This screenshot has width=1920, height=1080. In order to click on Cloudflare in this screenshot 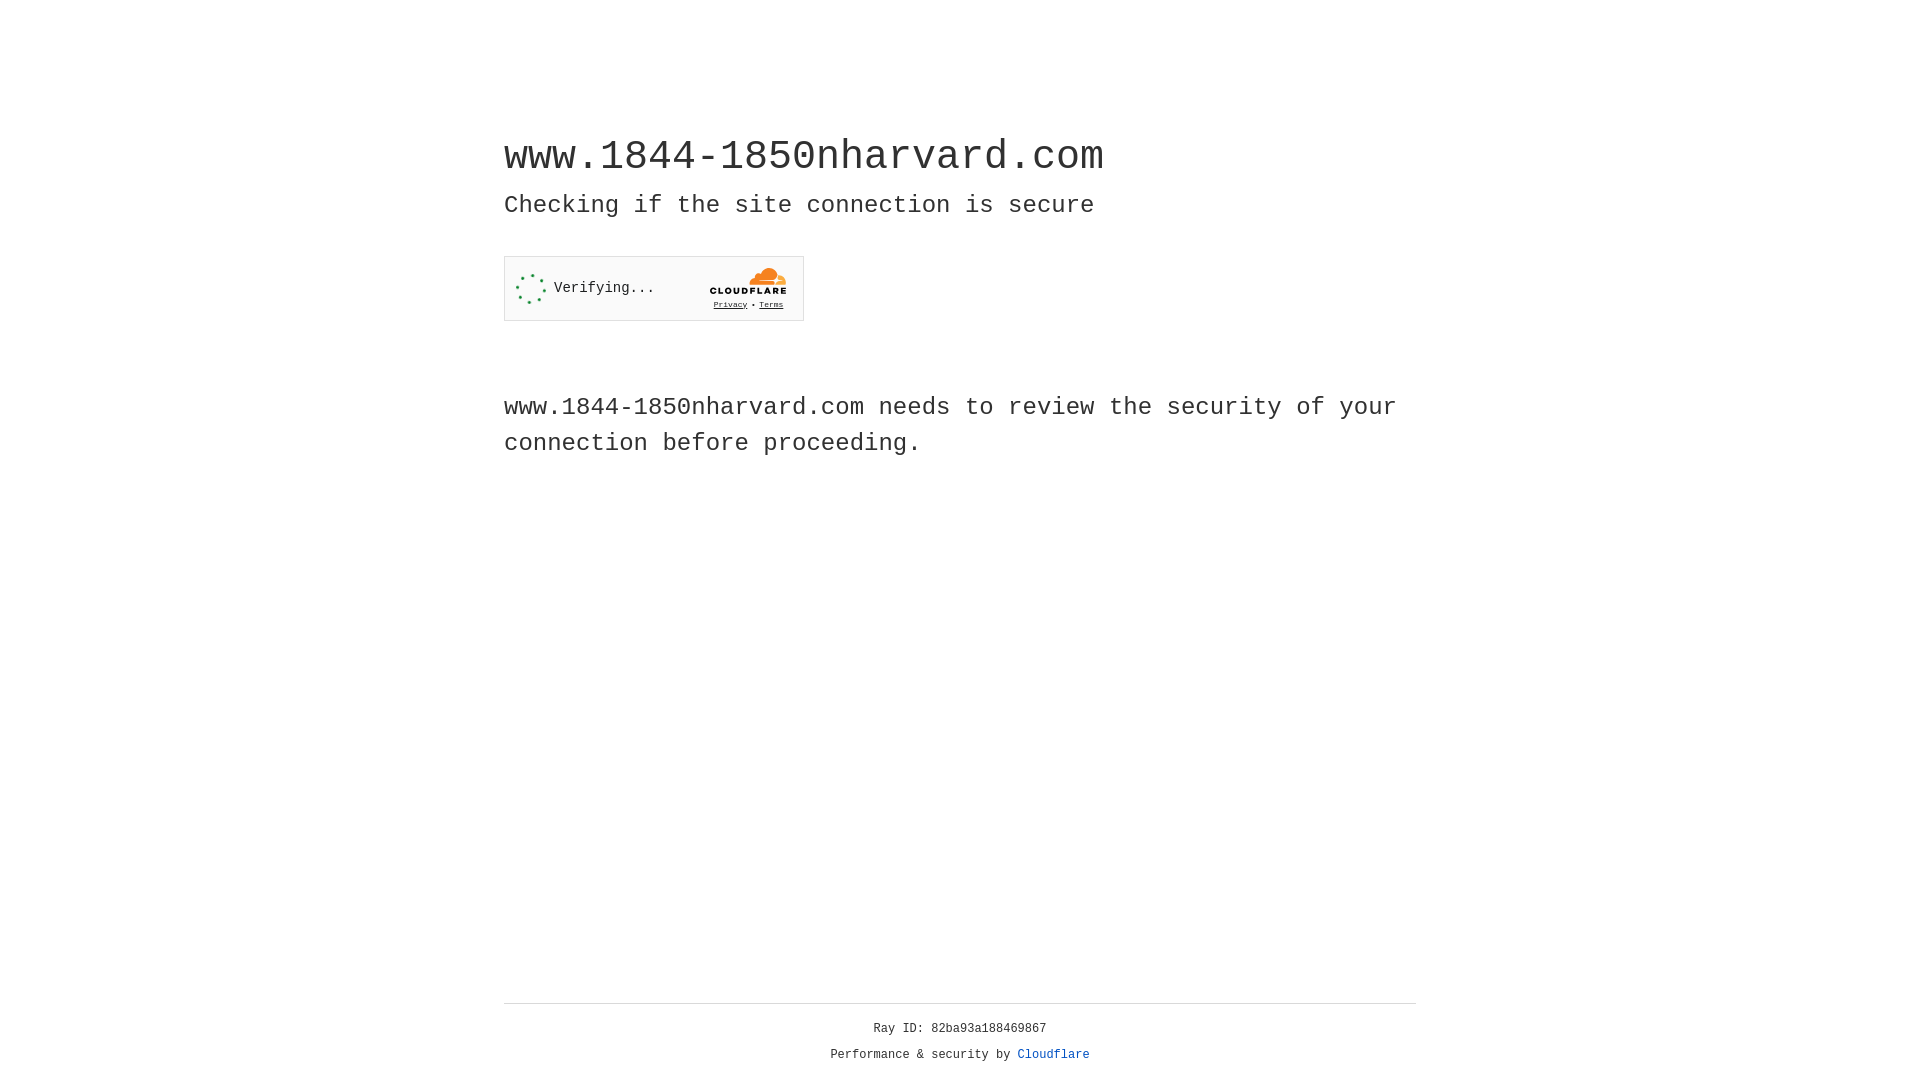, I will do `click(1054, 1055)`.